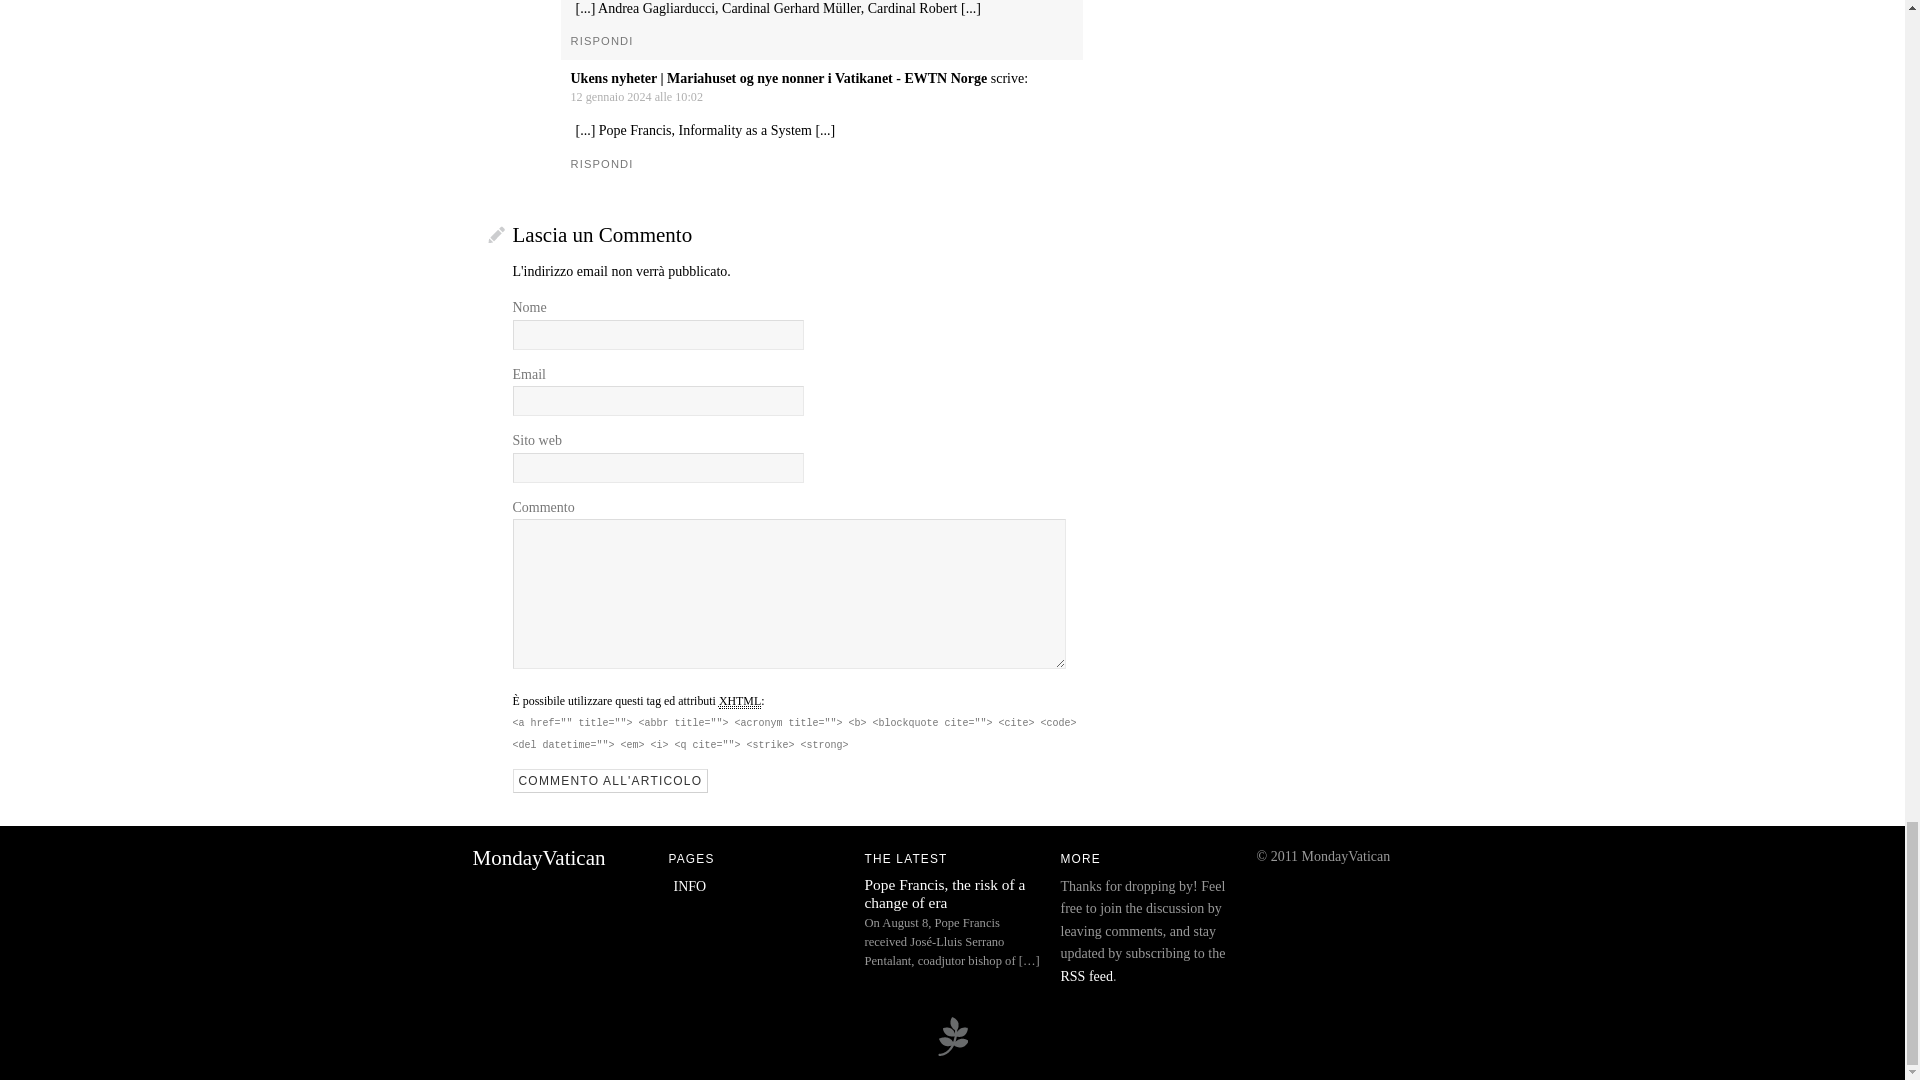 This screenshot has width=1920, height=1080. I want to click on Commento all'articolo, so click(610, 780).